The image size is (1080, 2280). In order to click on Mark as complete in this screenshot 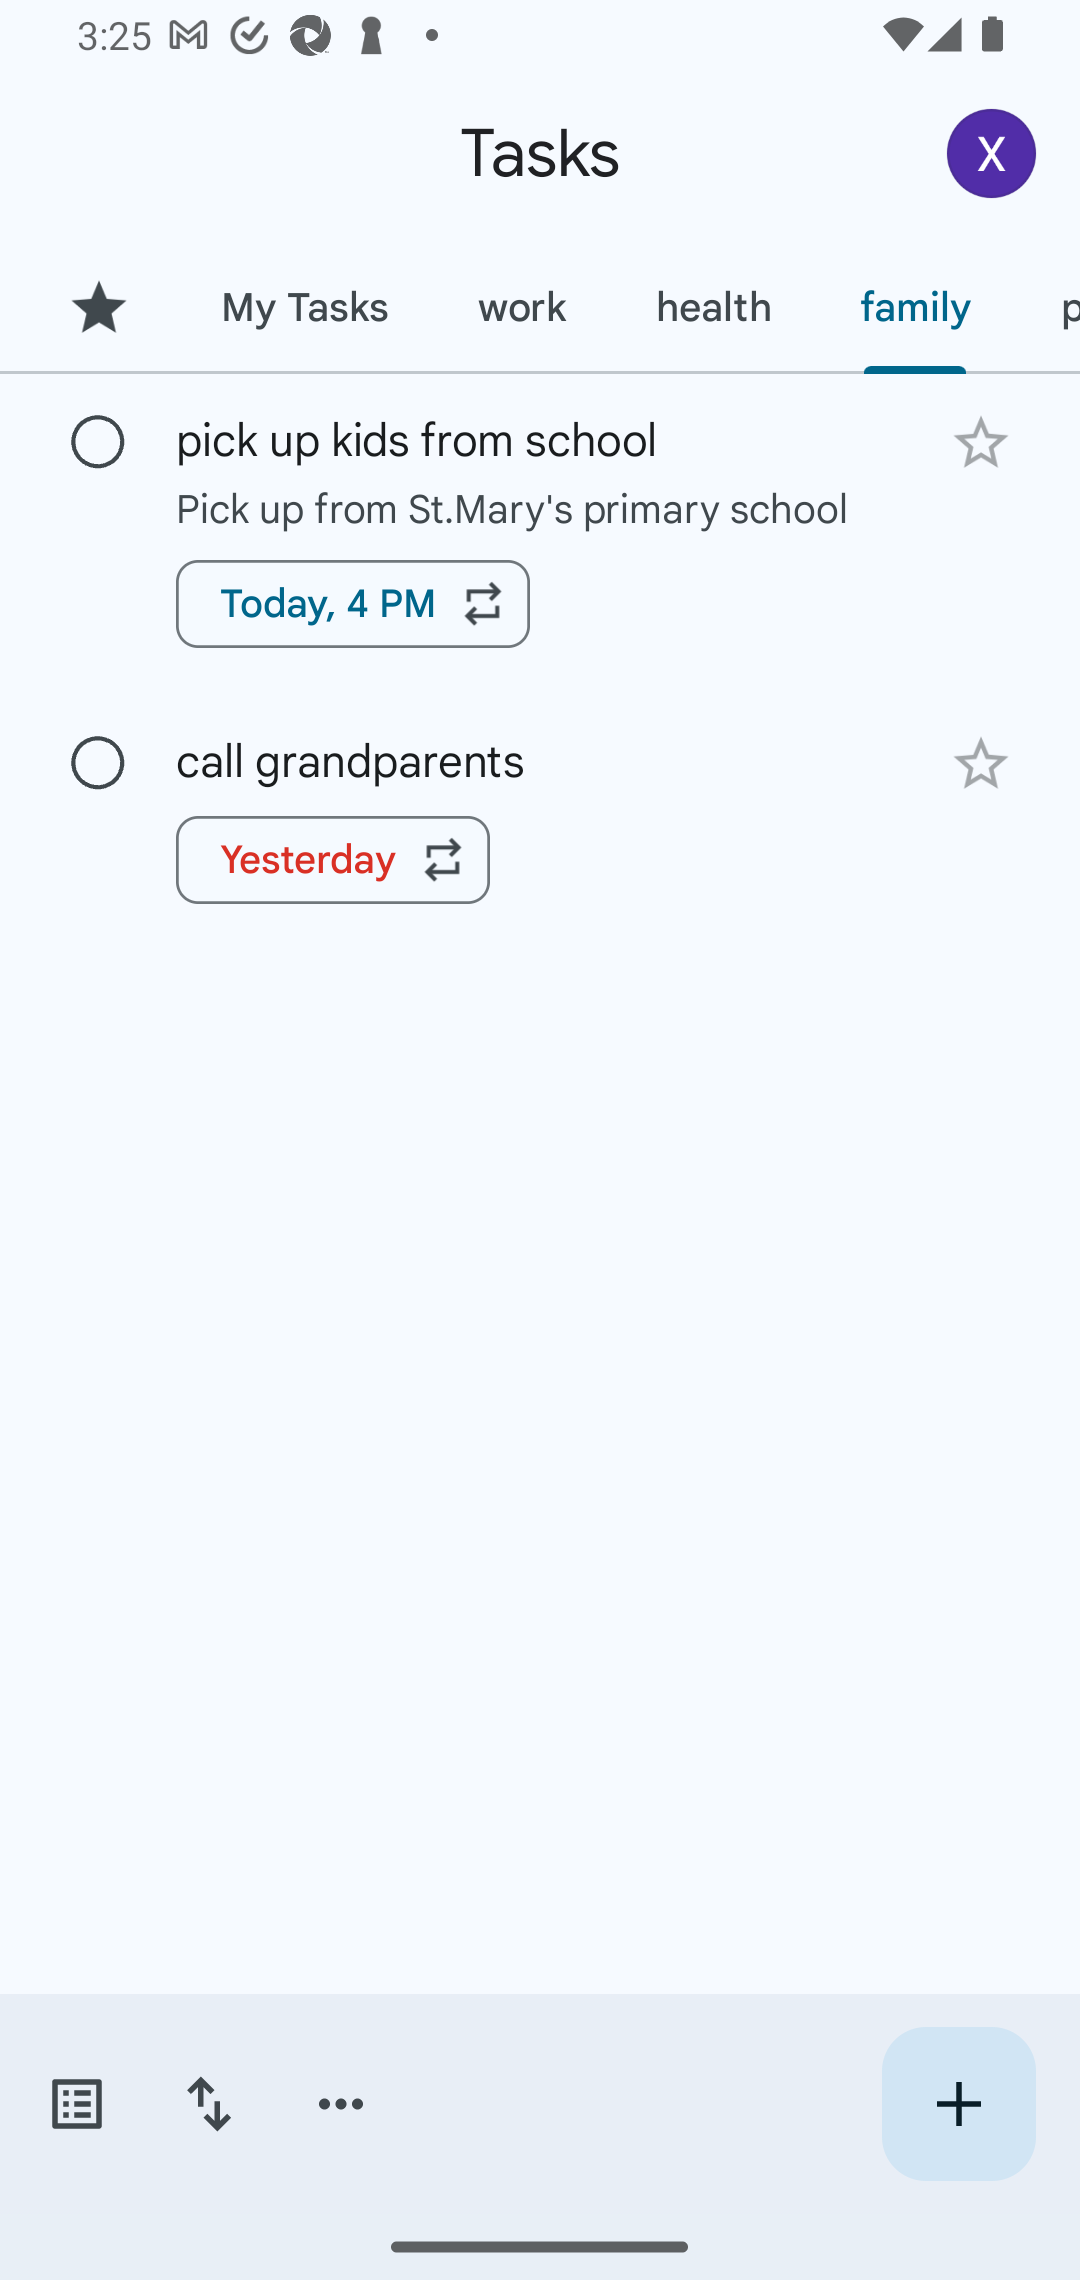, I will do `click(98, 764)`.